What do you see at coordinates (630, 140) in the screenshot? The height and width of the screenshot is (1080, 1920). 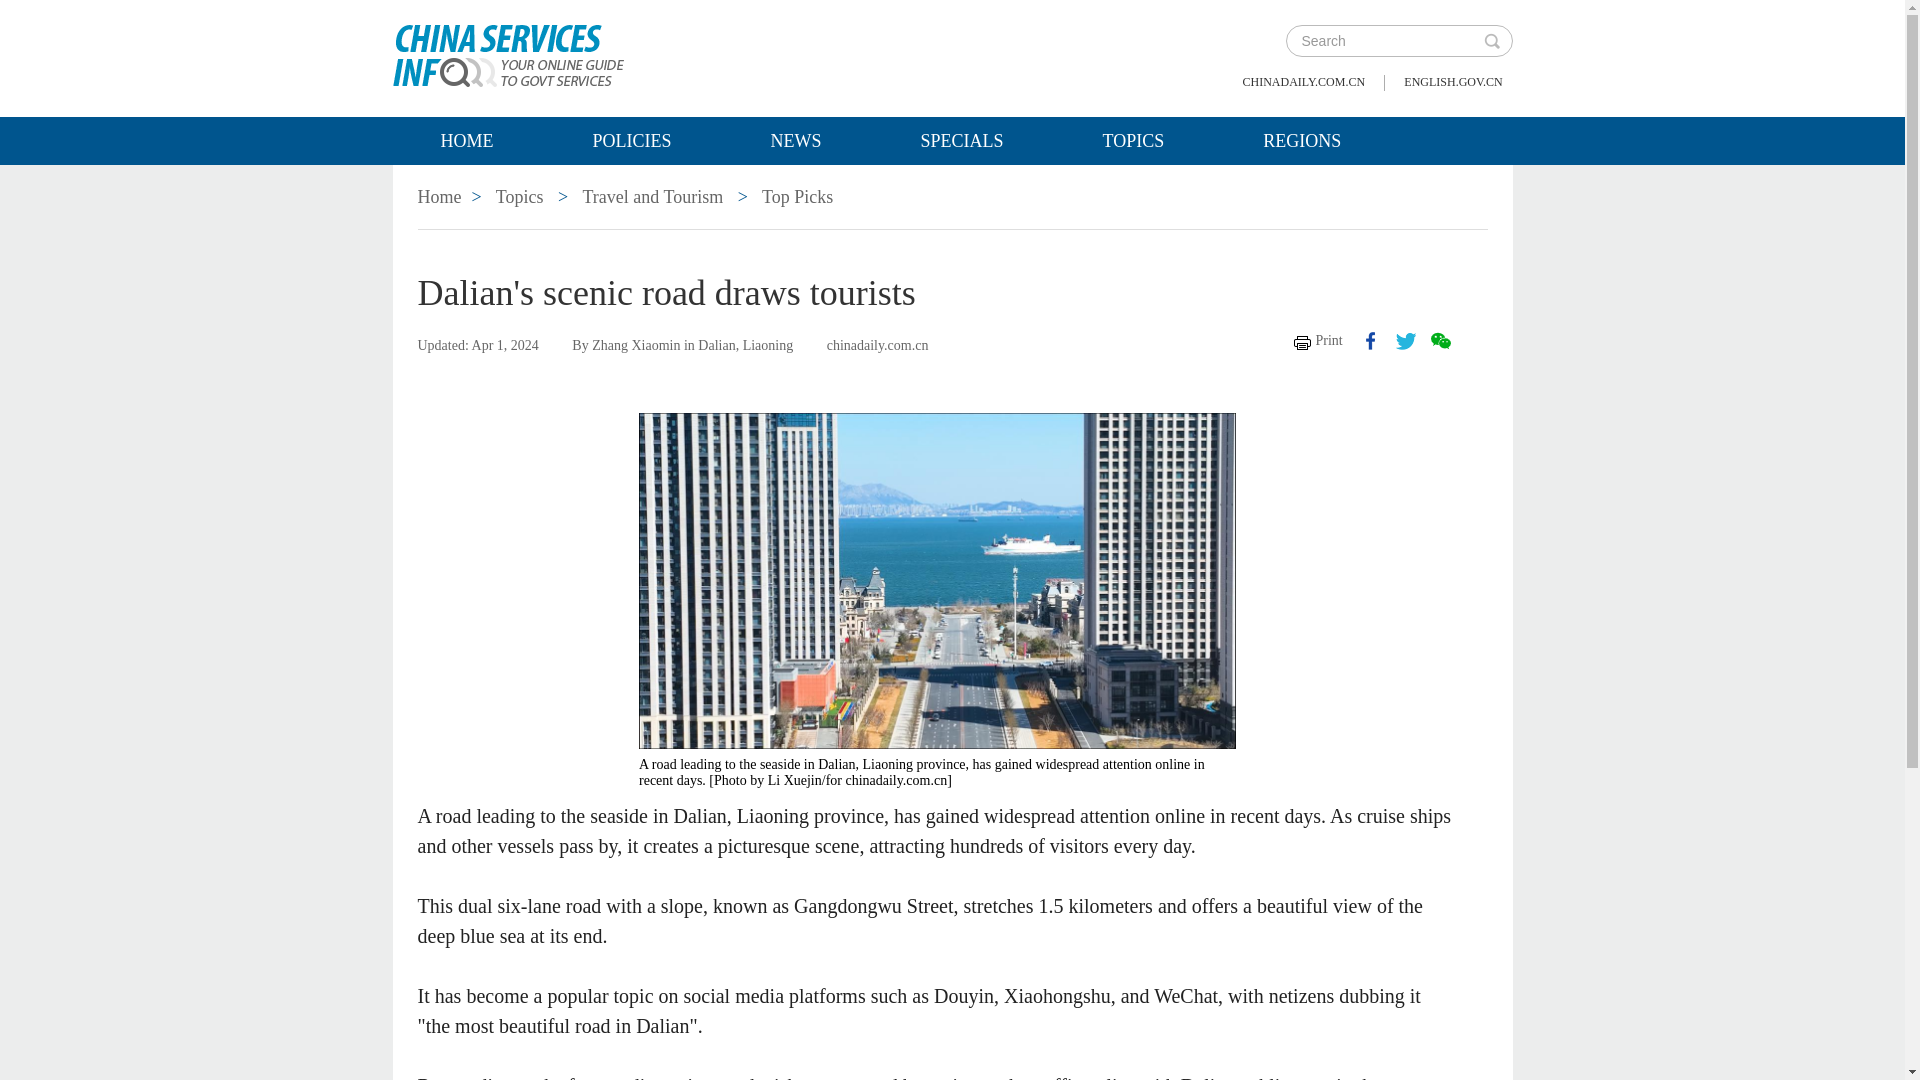 I see `Policies` at bounding box center [630, 140].